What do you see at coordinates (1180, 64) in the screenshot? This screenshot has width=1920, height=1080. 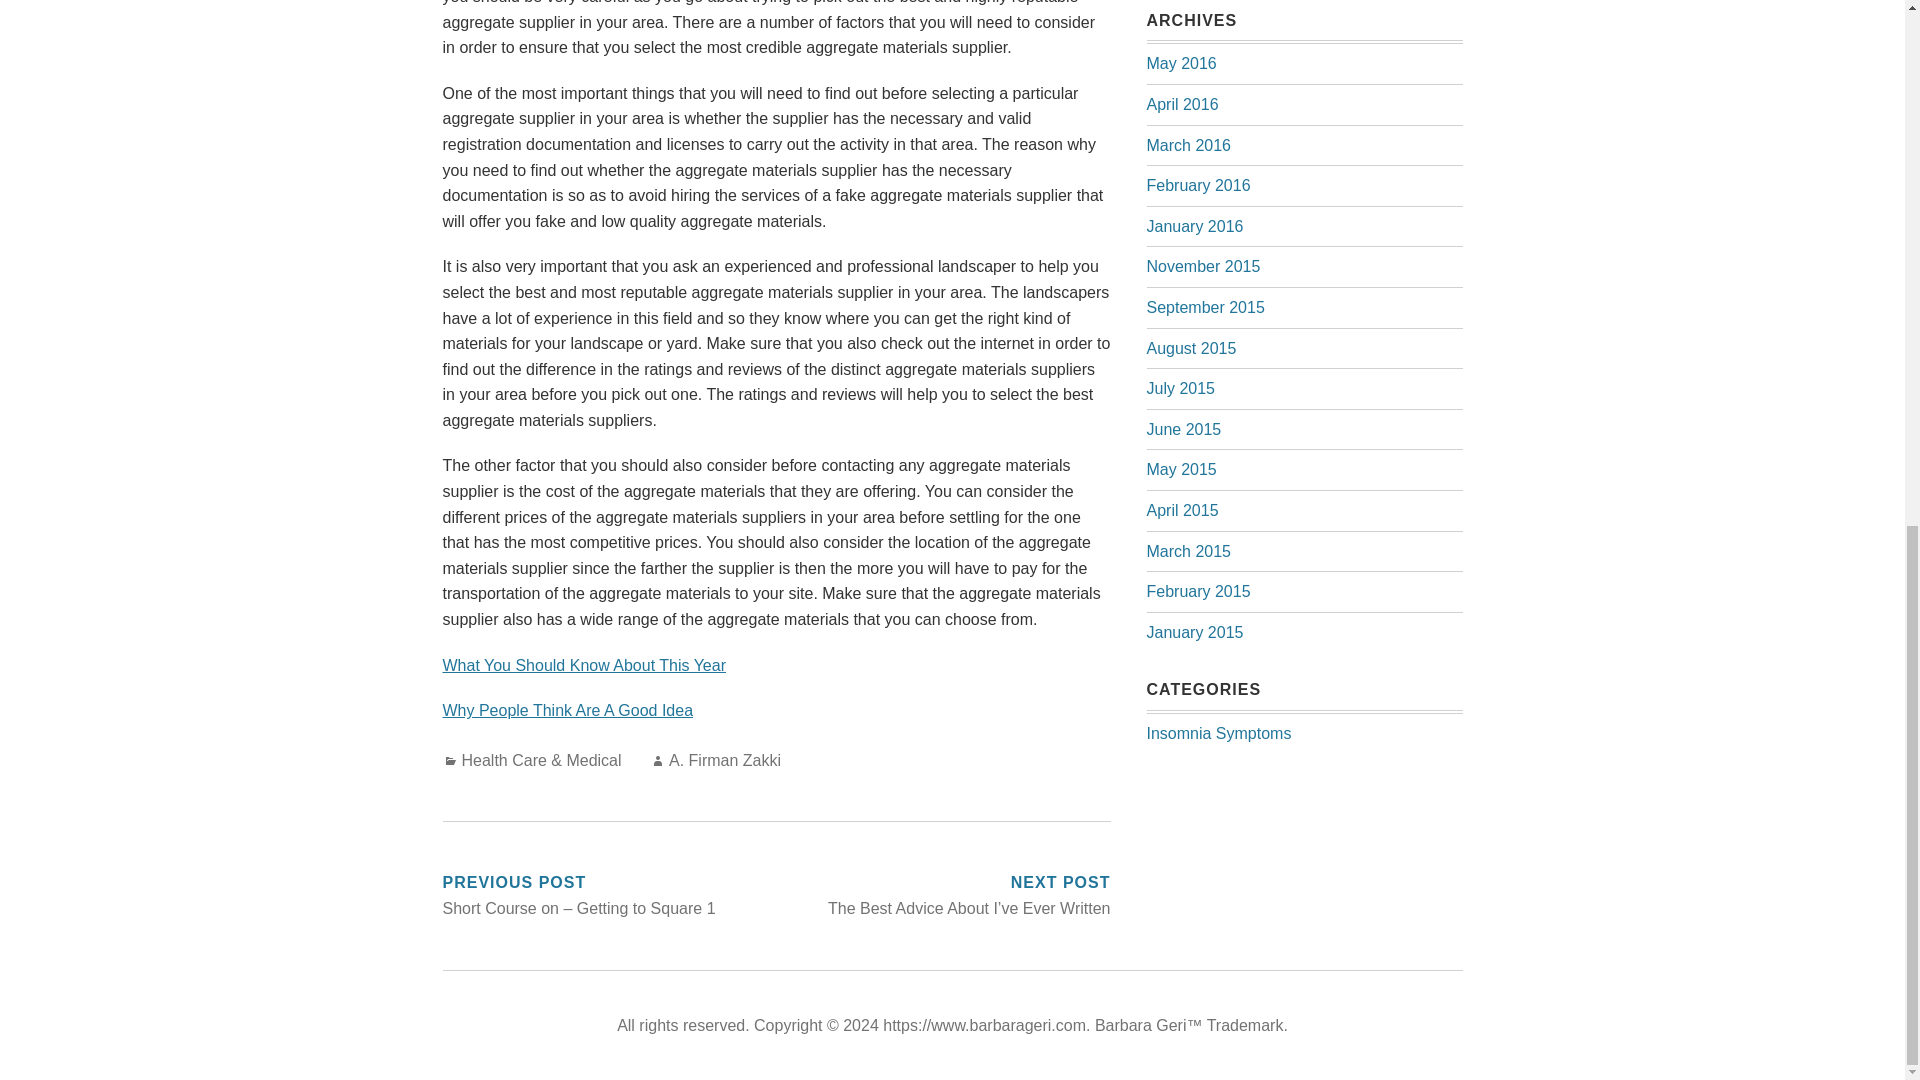 I see `May 2016` at bounding box center [1180, 64].